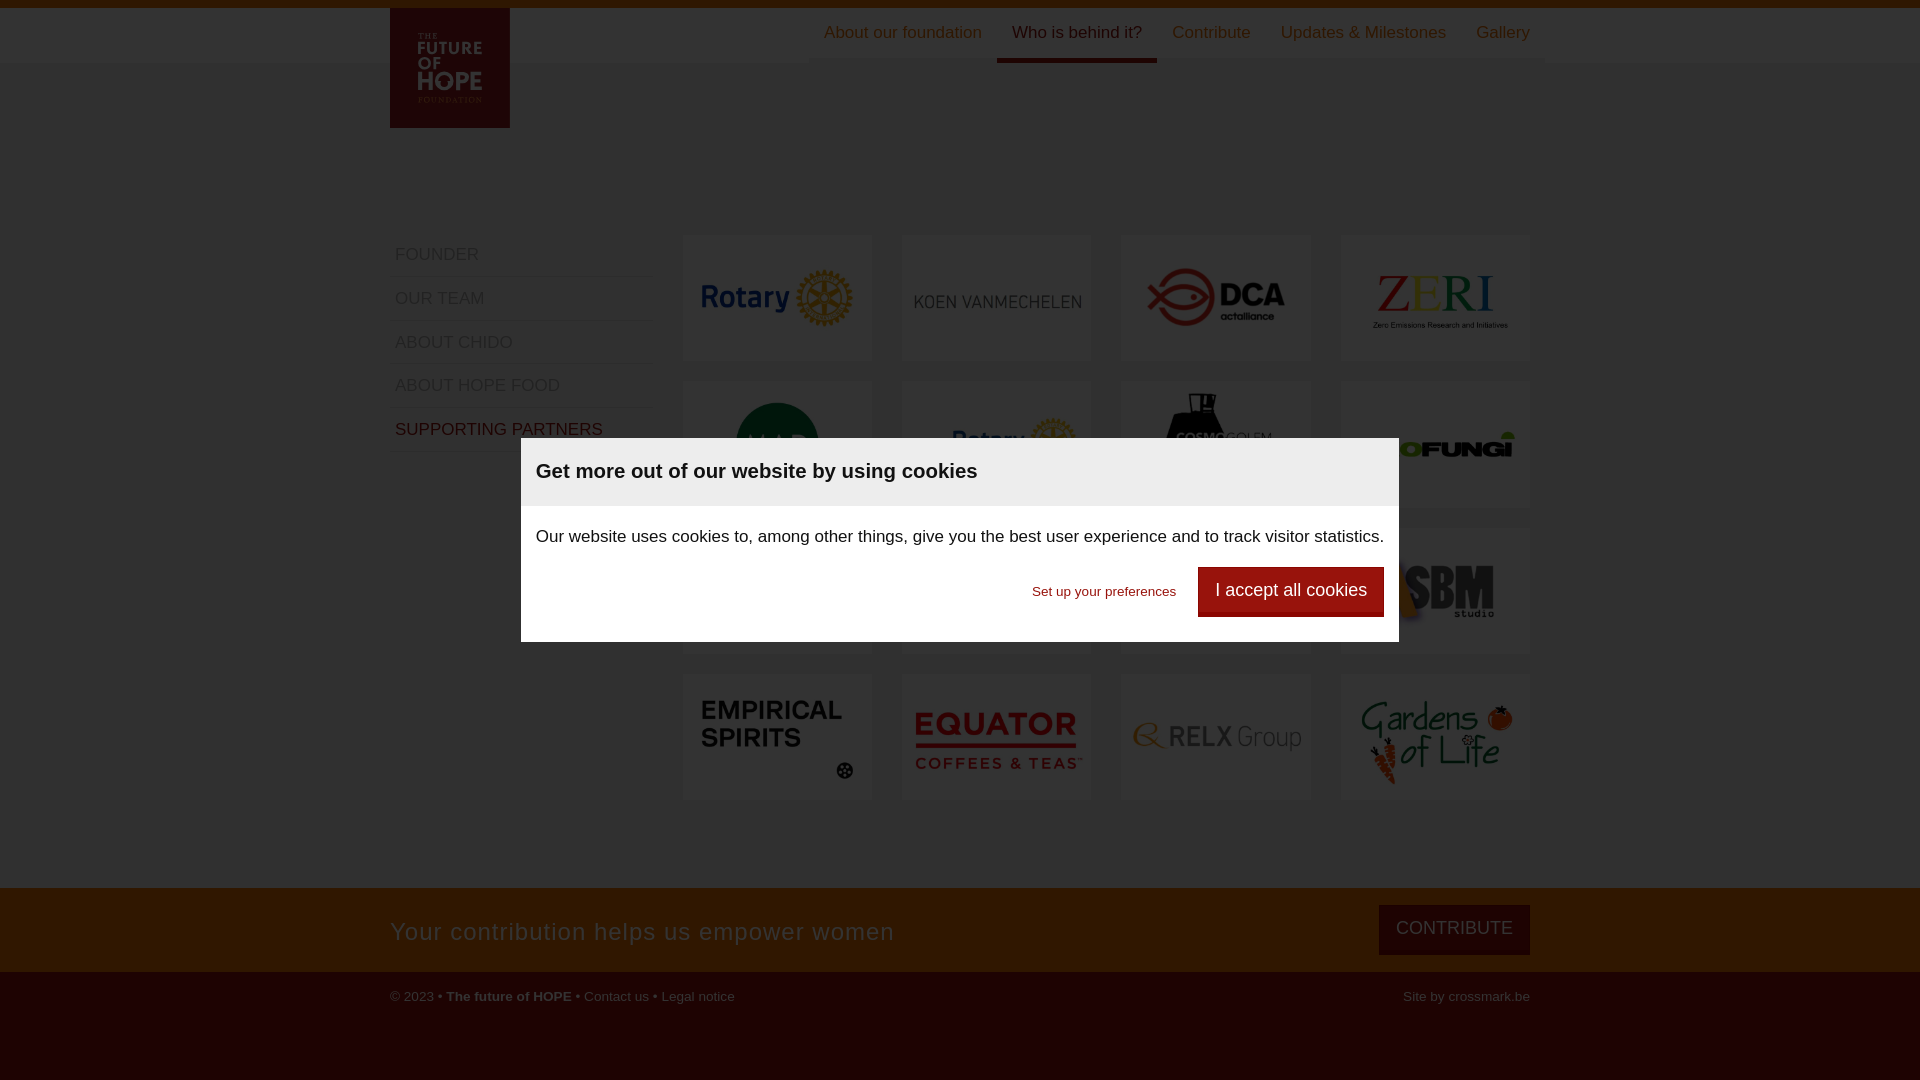 Image resolution: width=1920 pixels, height=1080 pixels. Describe the element at coordinates (996, 591) in the screenshot. I see `Blue Economy` at that location.